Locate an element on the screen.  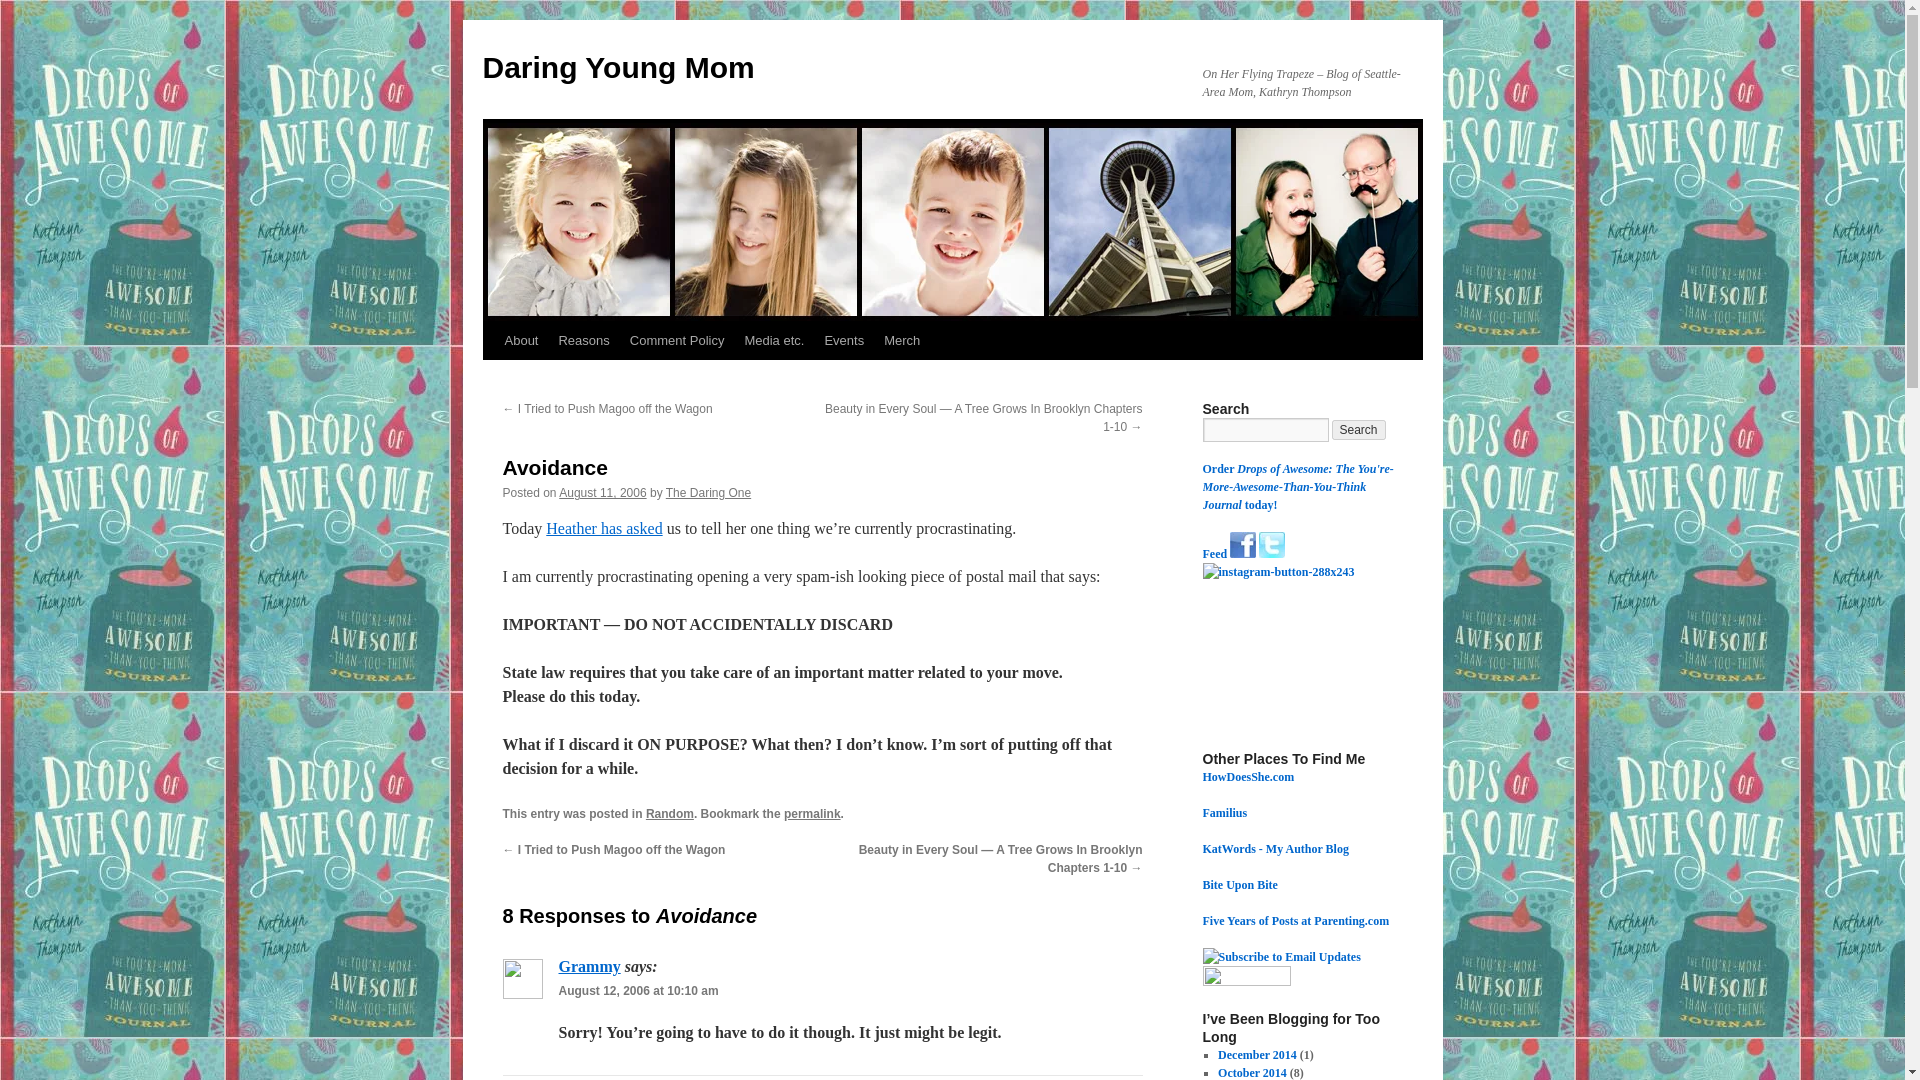
Feed is located at coordinates (1214, 553).